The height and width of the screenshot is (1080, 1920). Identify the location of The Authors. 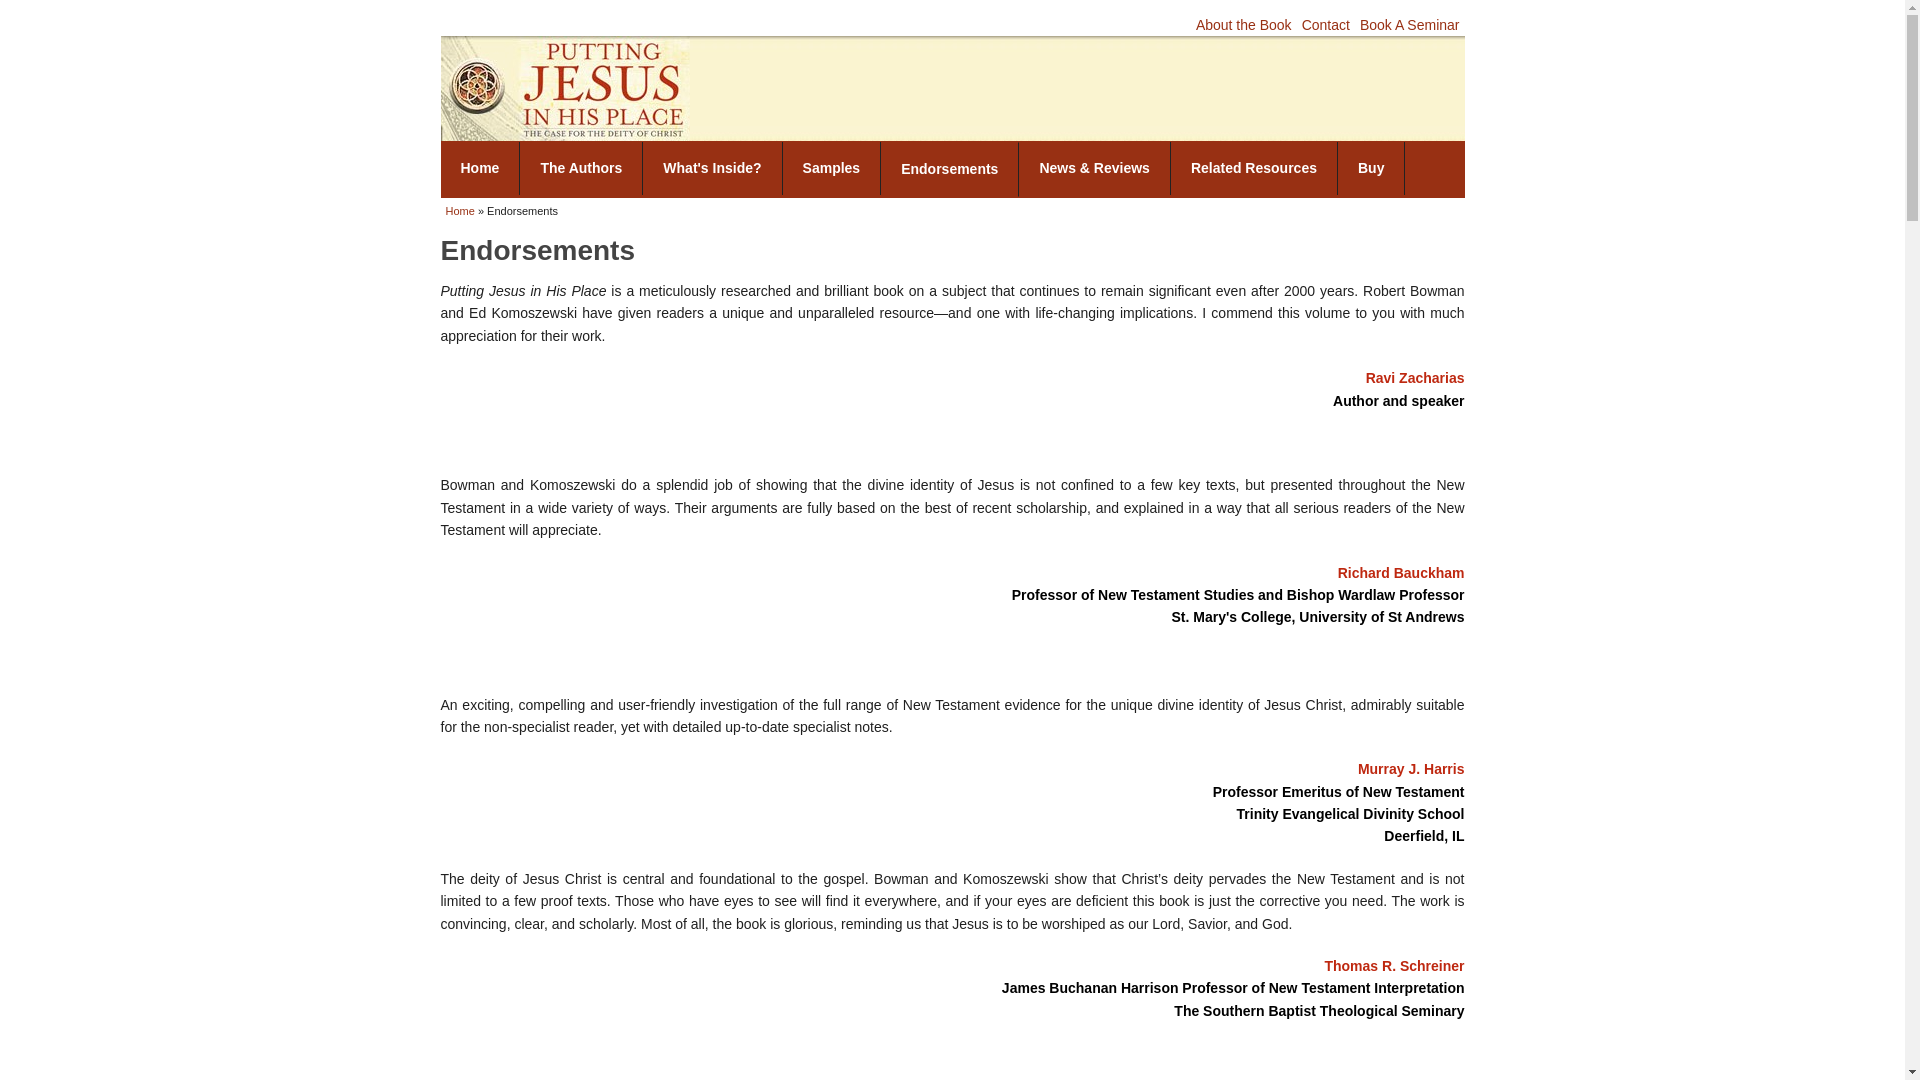
(582, 168).